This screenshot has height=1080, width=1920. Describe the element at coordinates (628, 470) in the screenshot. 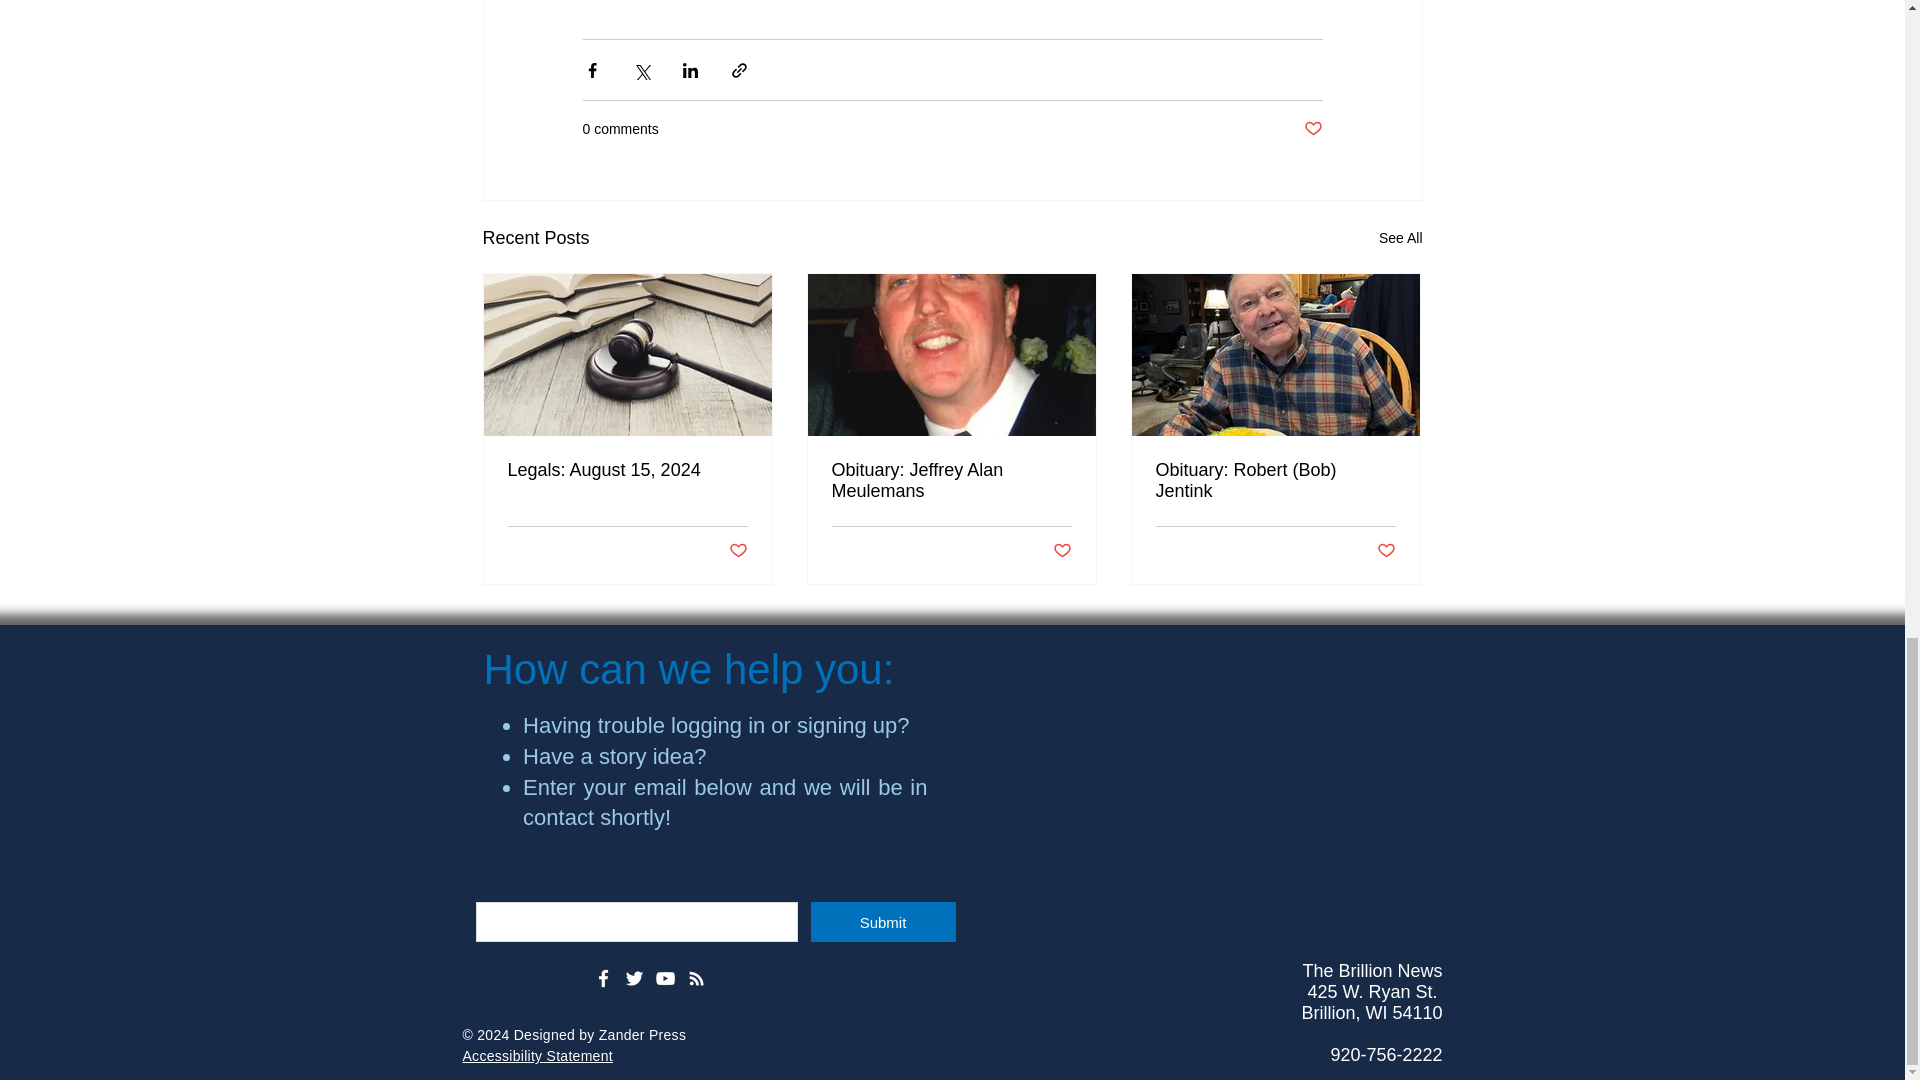

I see `Legals: August 15, 2024` at that location.